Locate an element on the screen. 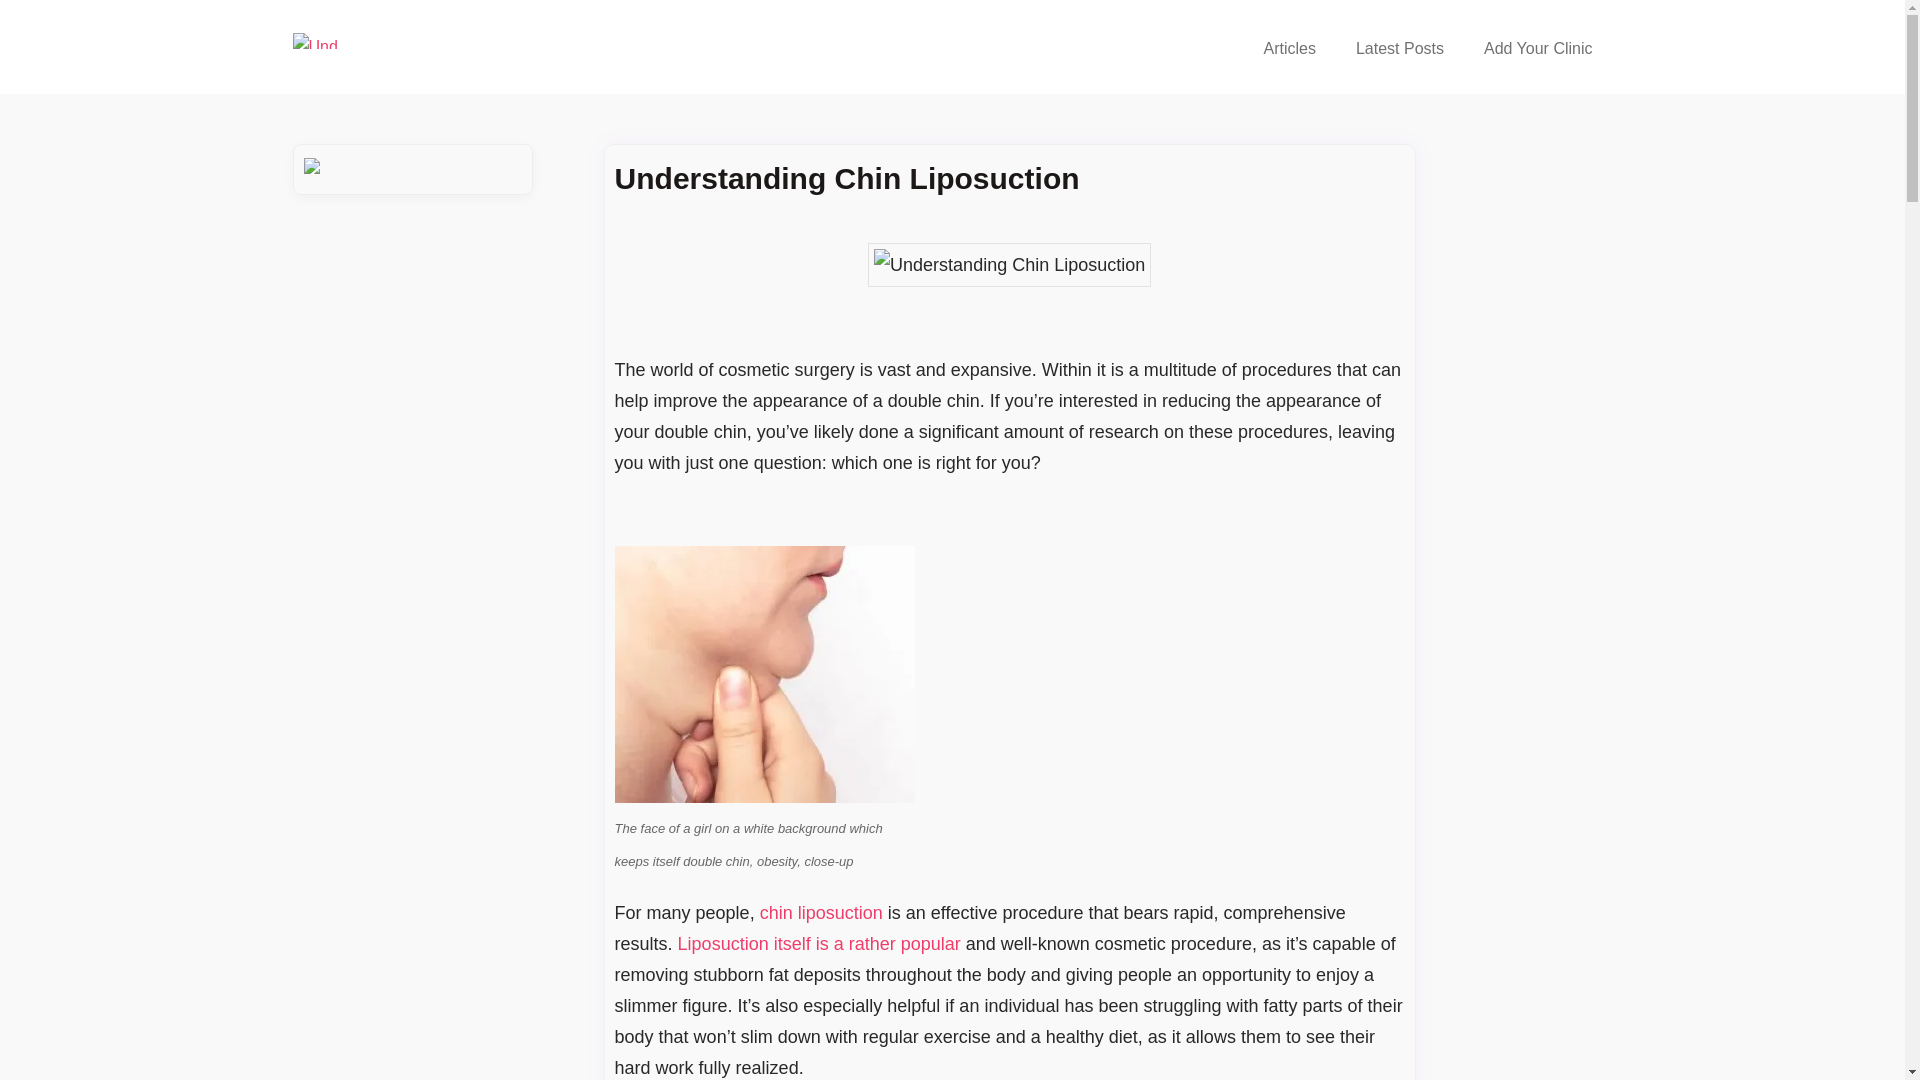 The width and height of the screenshot is (1920, 1080). Articles is located at coordinates (1288, 48).